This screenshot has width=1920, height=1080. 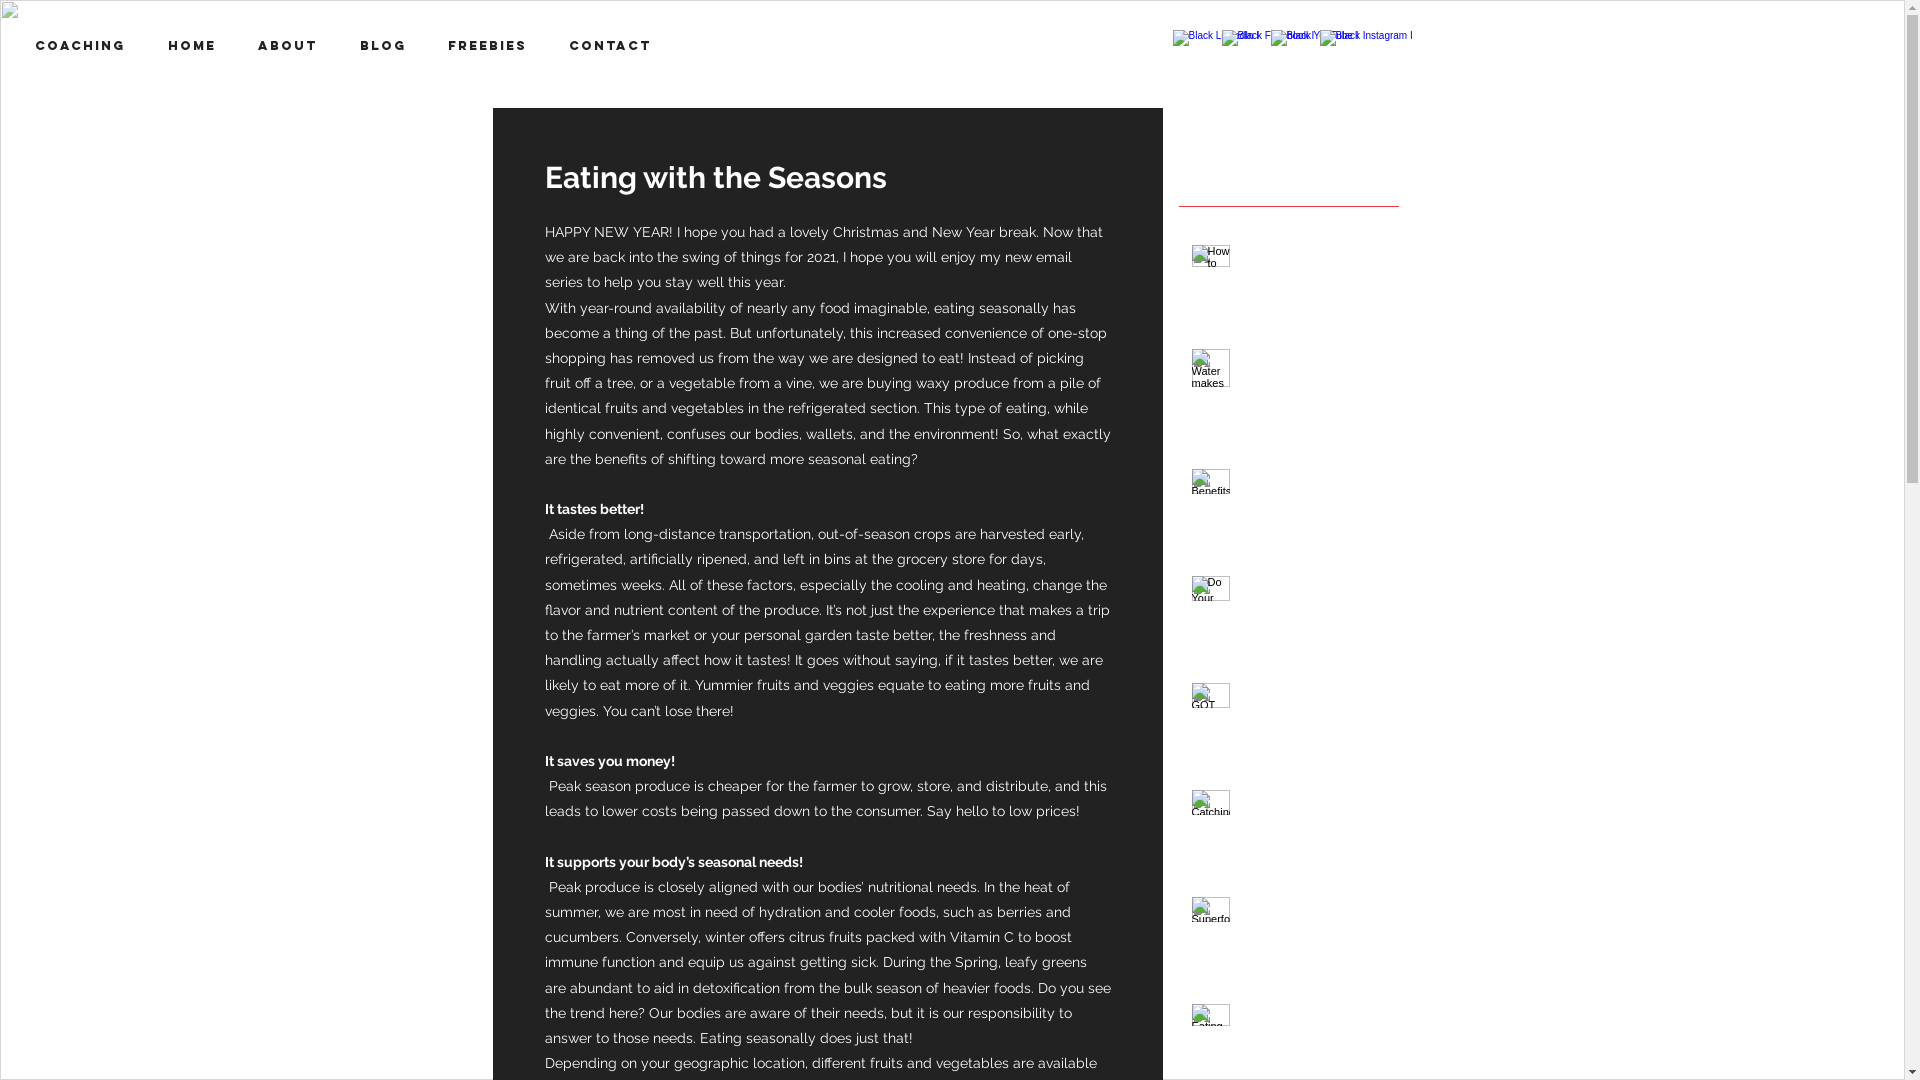 What do you see at coordinates (616, 46) in the screenshot?
I see `Contact` at bounding box center [616, 46].